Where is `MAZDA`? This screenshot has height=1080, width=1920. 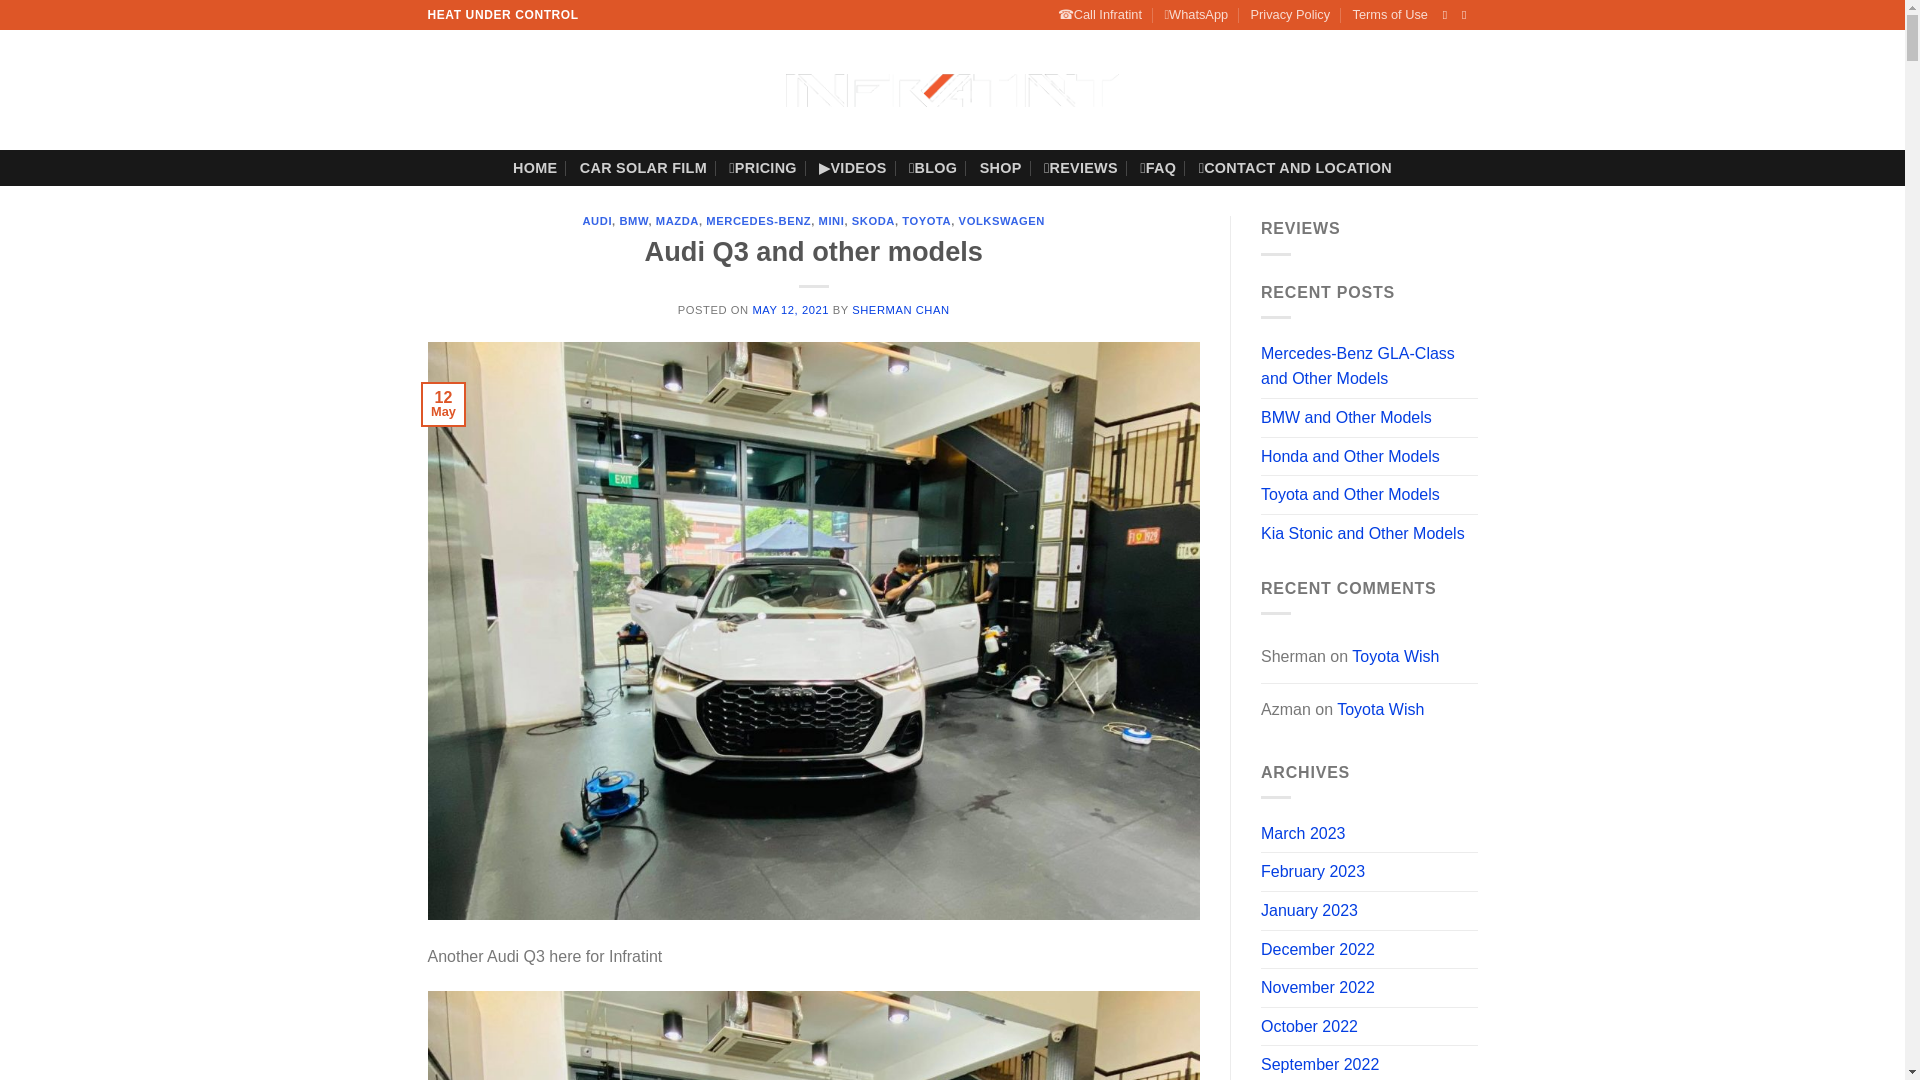 MAZDA is located at coordinates (677, 220).